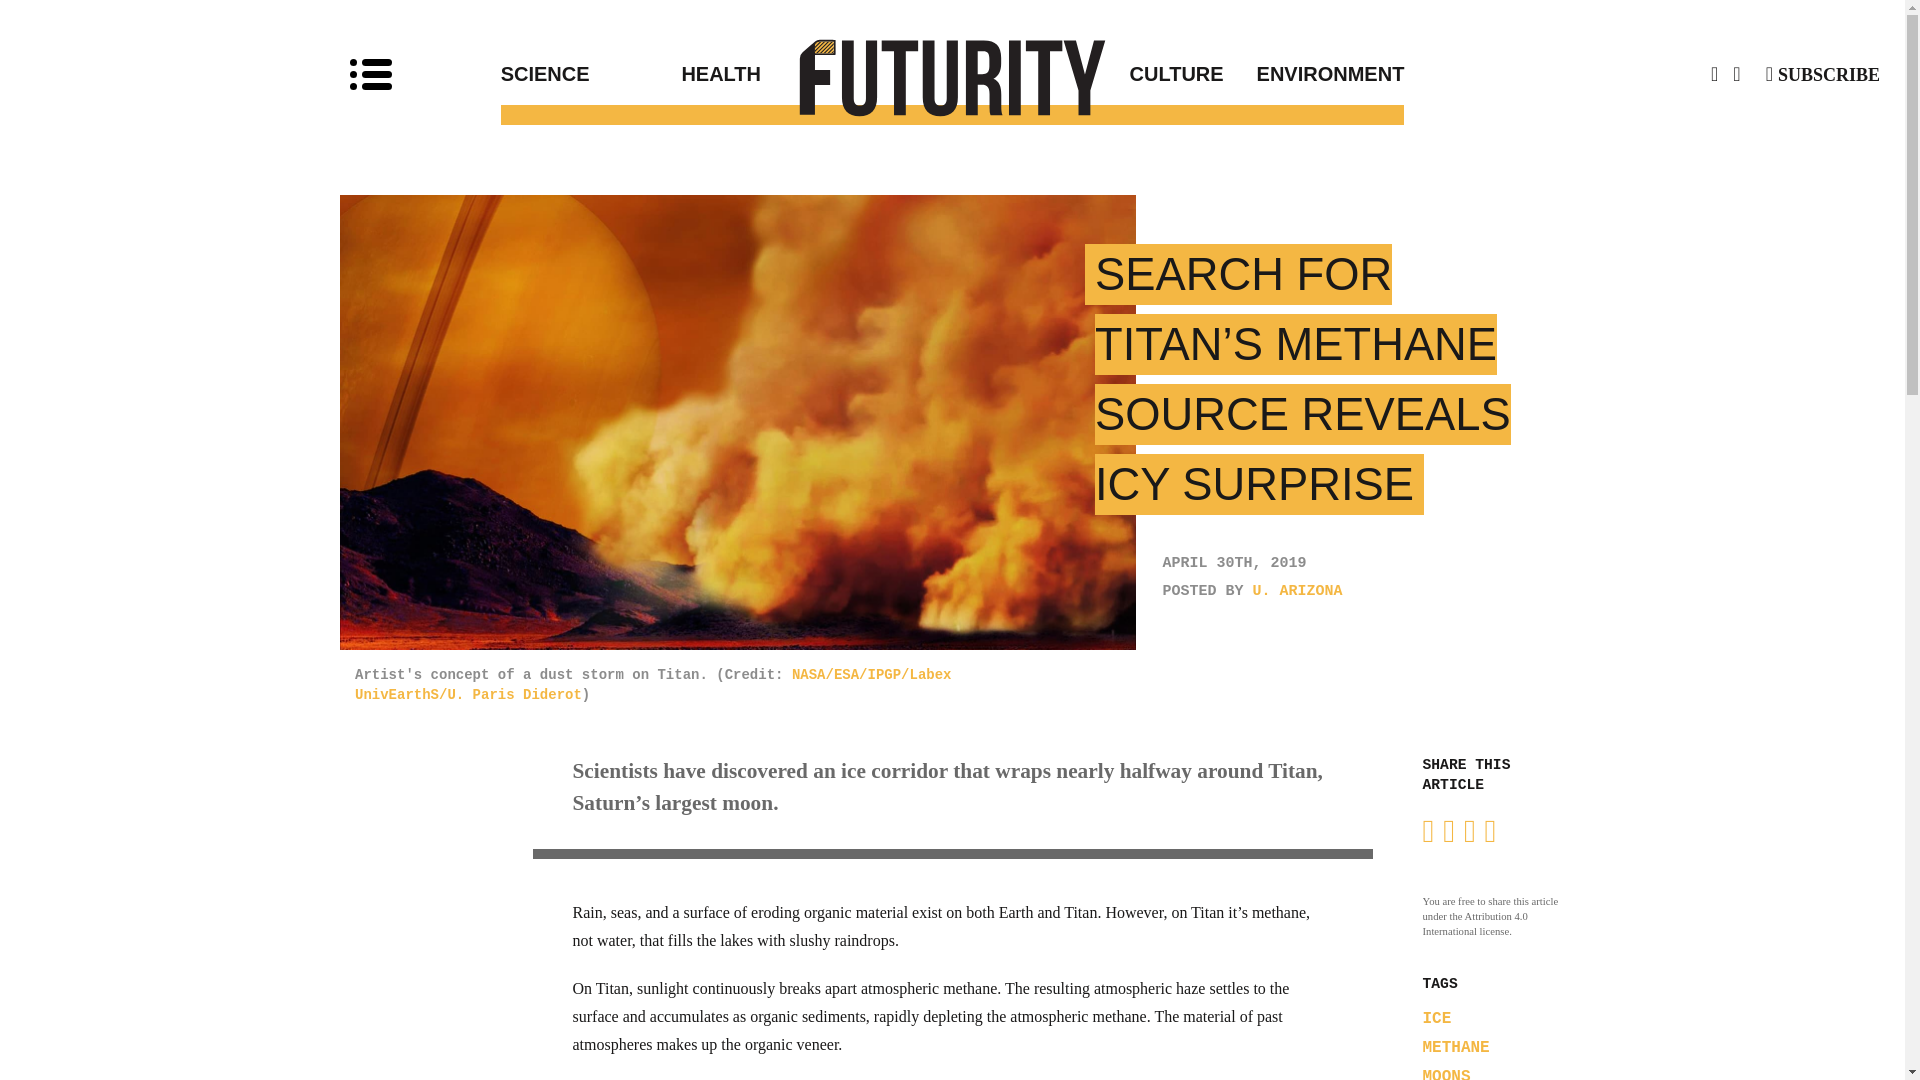 This screenshot has height=1080, width=1920. Describe the element at coordinates (1446, 1074) in the screenshot. I see `MOONS` at that location.